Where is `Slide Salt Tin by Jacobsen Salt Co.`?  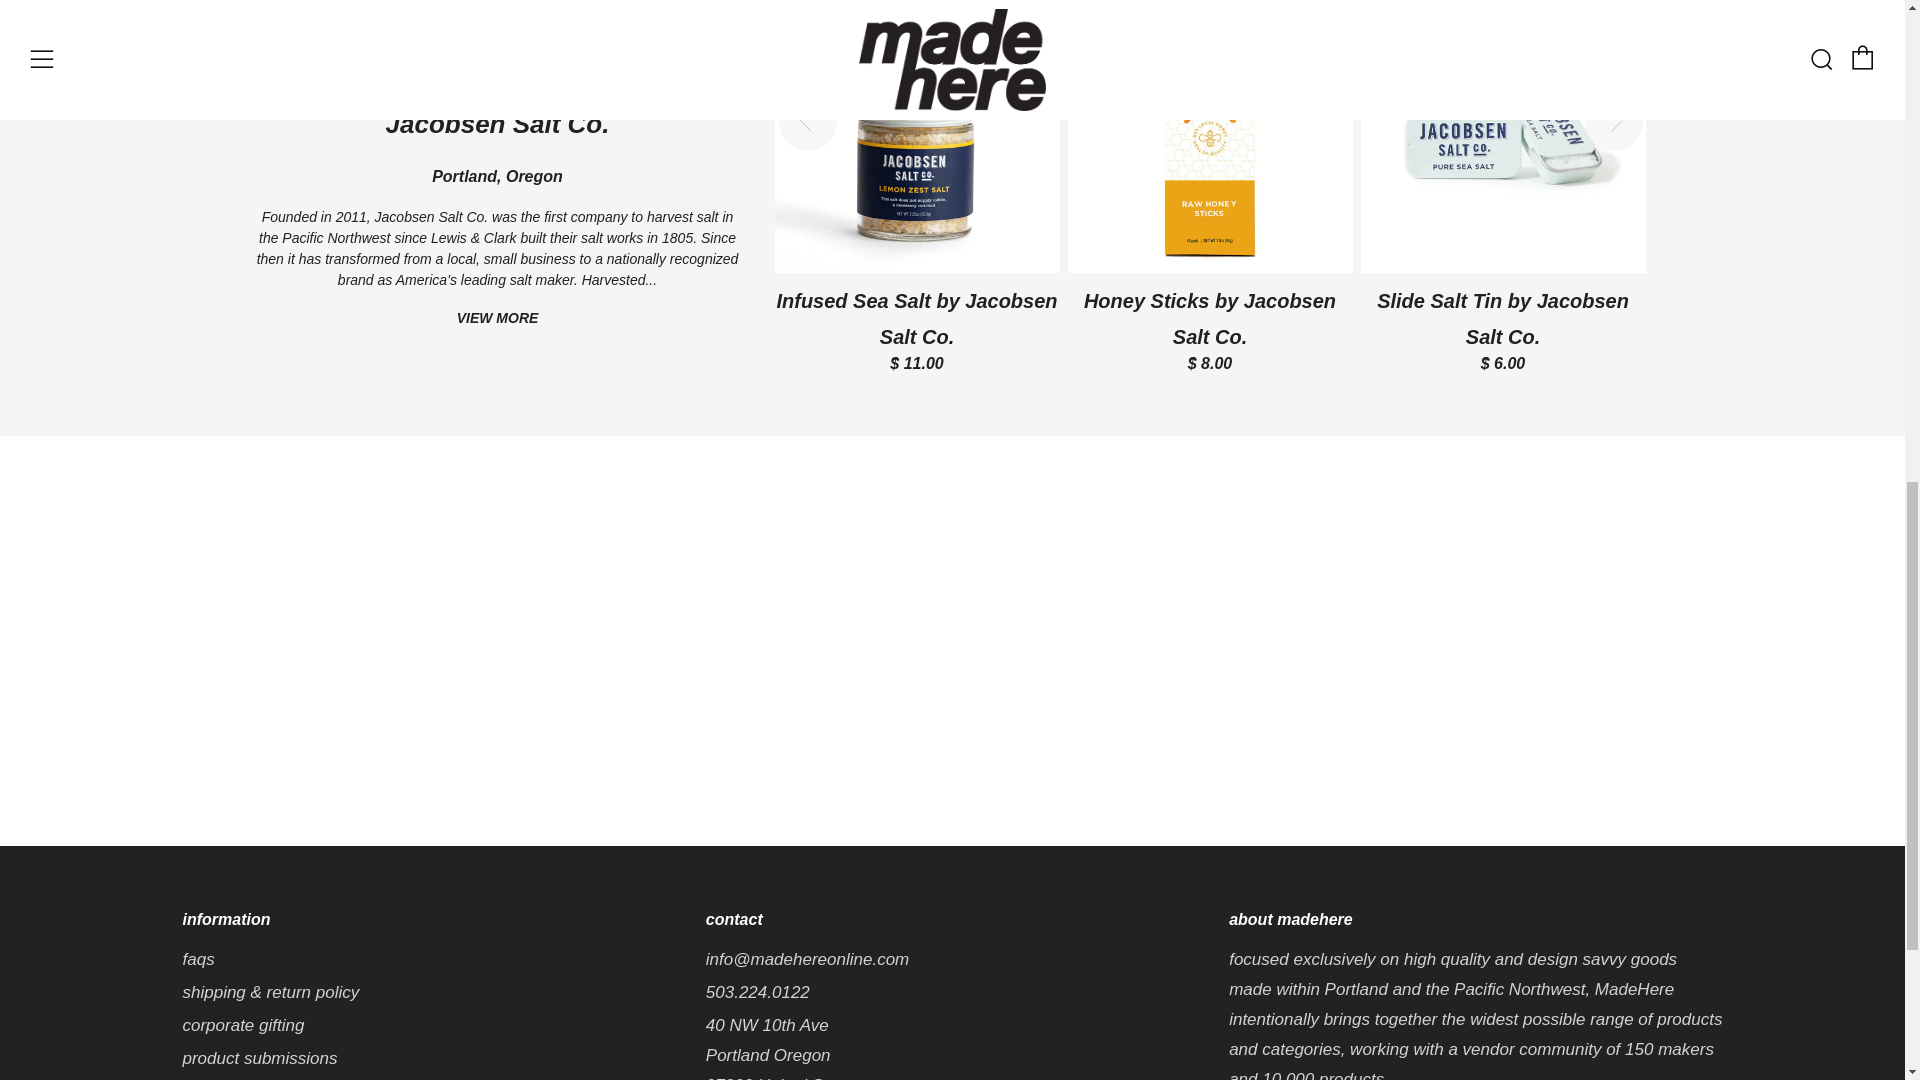
Slide Salt Tin by Jacobsen Salt Co. is located at coordinates (1510, 188).